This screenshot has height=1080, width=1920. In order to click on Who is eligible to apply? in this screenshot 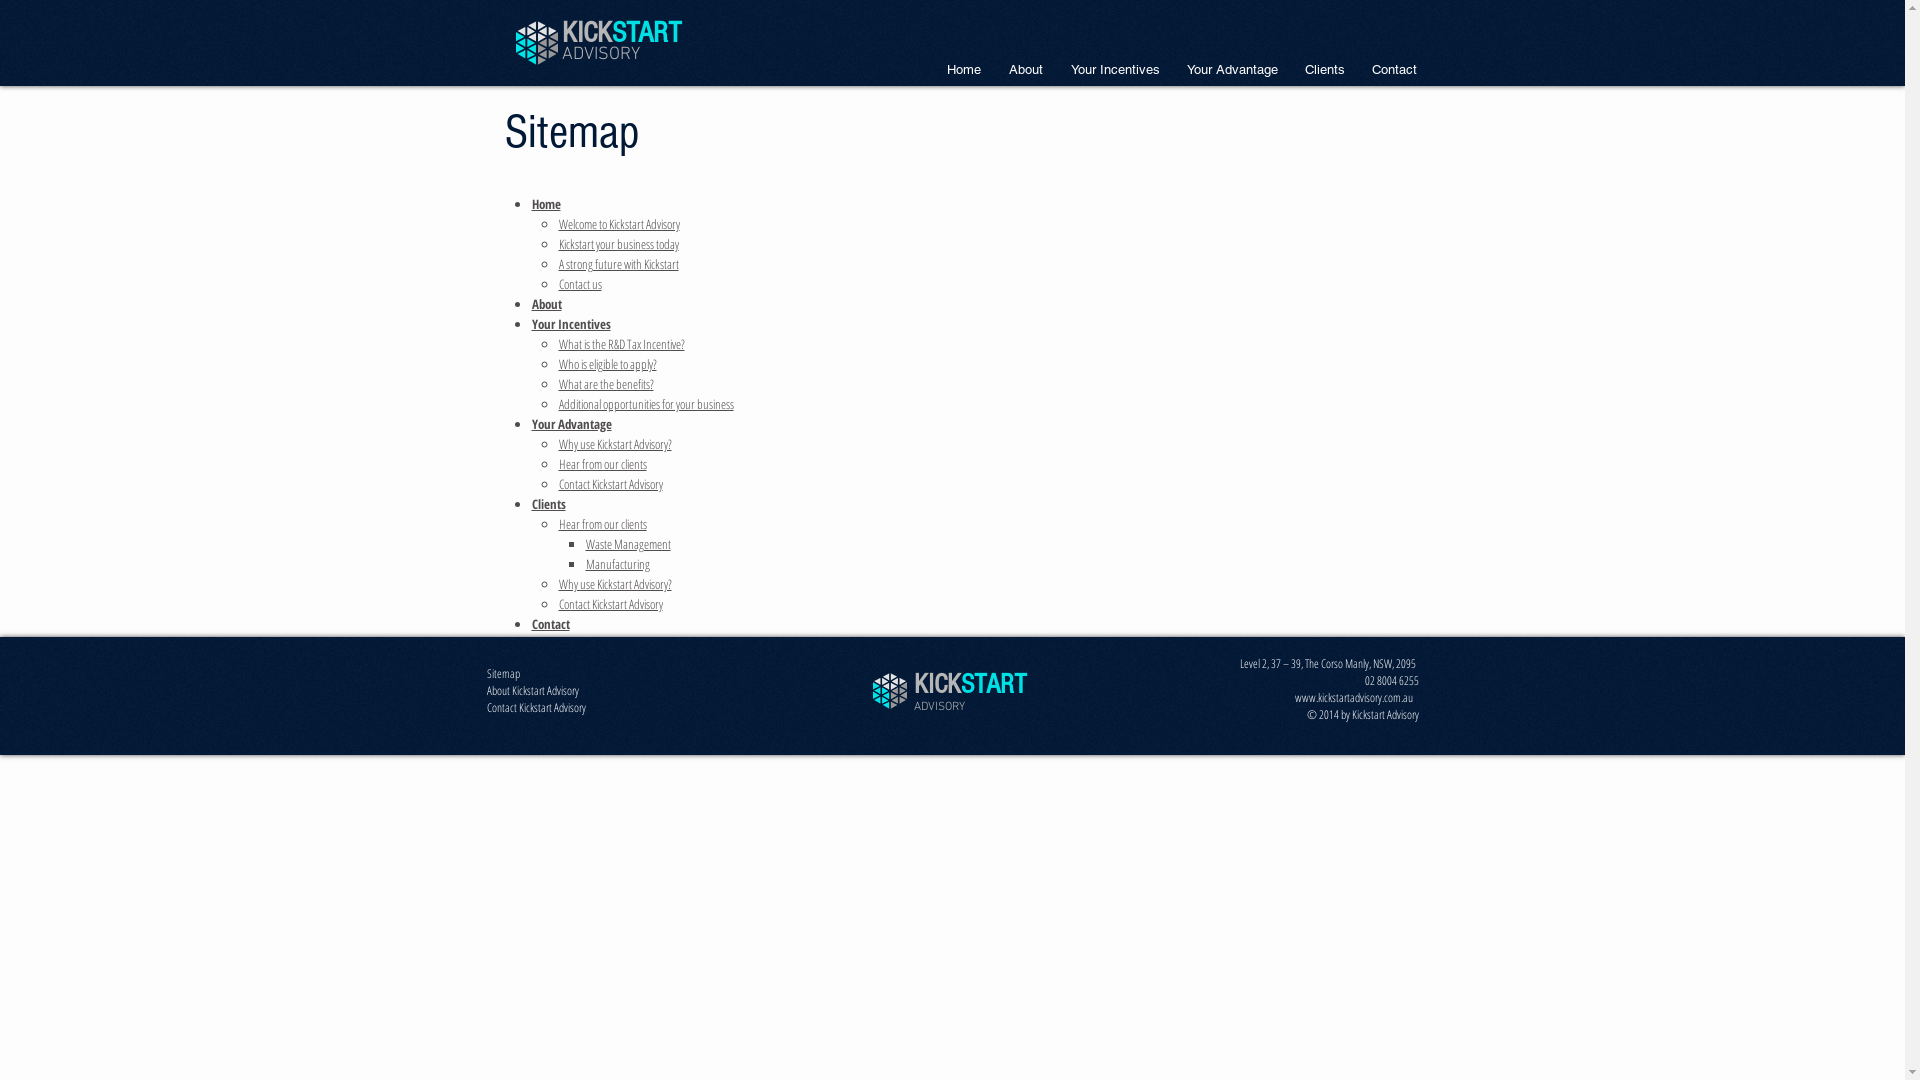, I will do `click(607, 364)`.